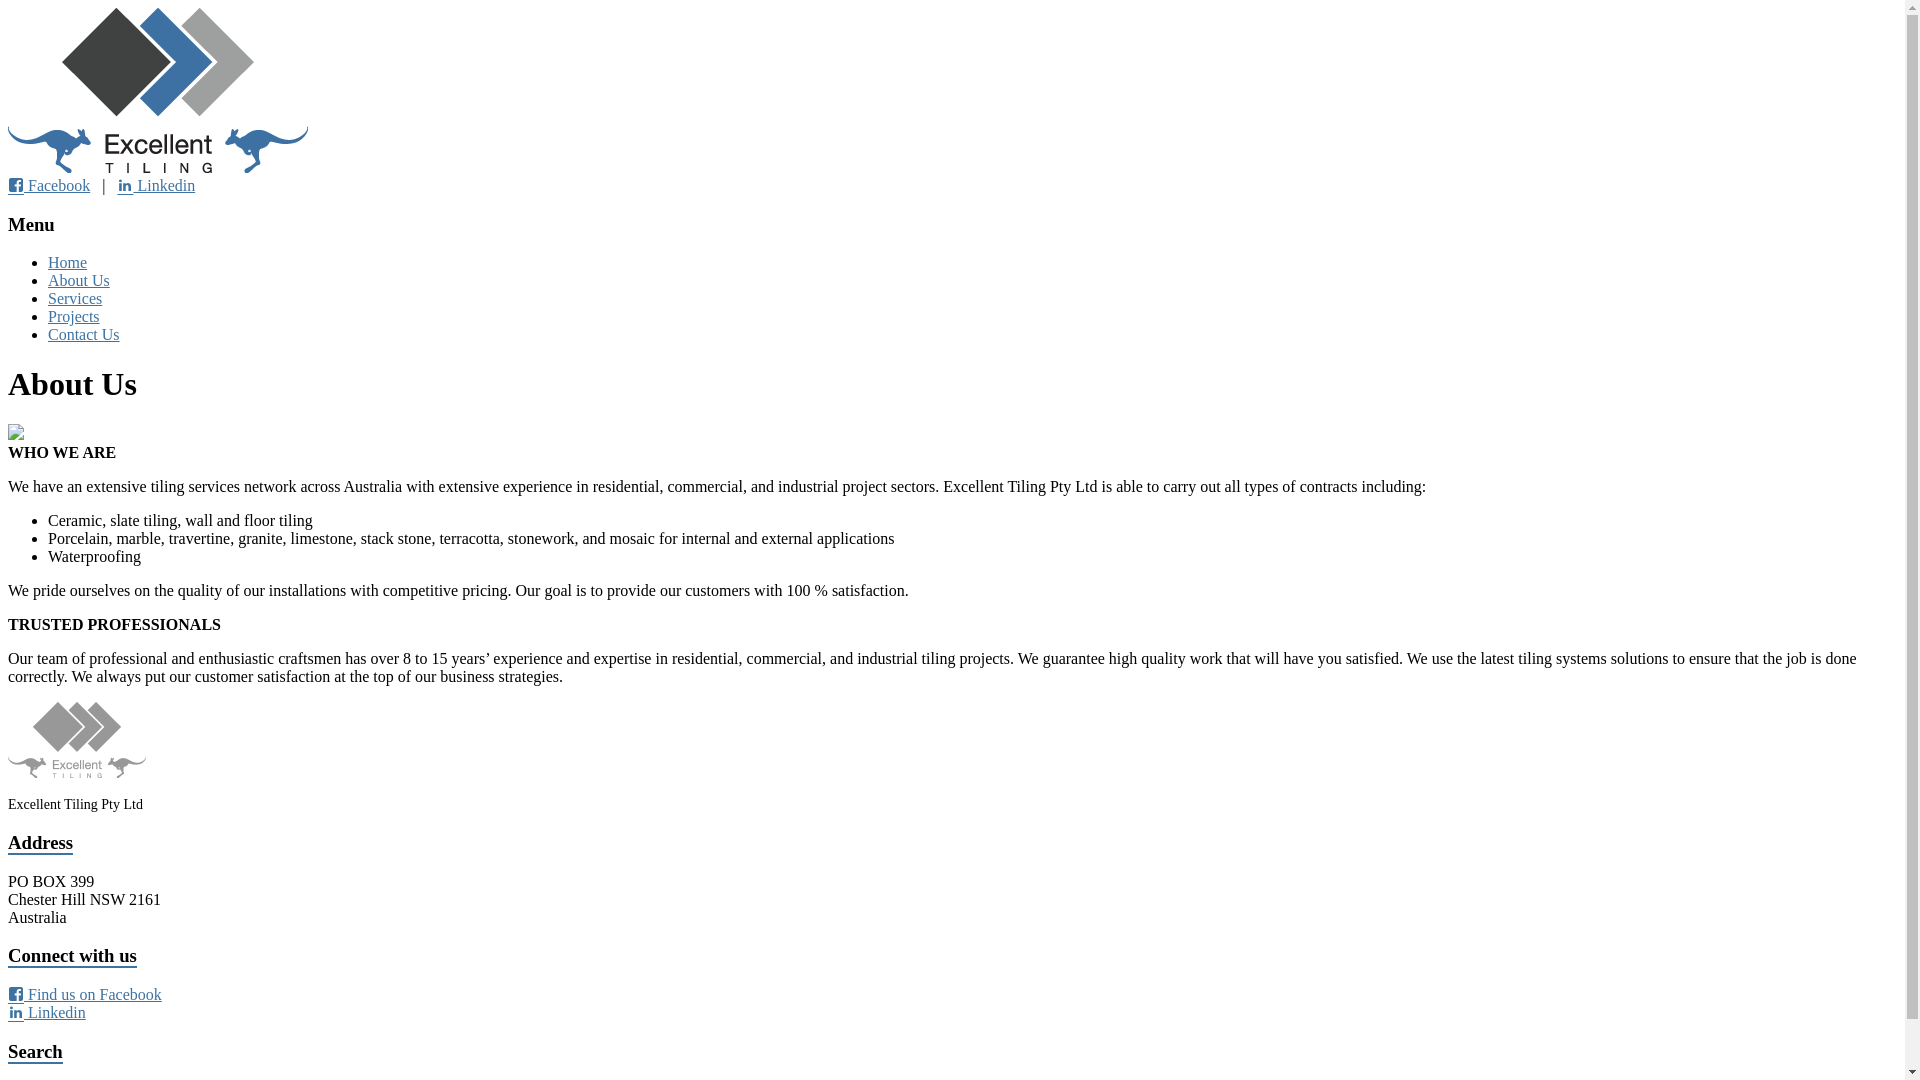 The height and width of the screenshot is (1080, 1920). What do you see at coordinates (85, 994) in the screenshot?
I see `Find us on Facebook` at bounding box center [85, 994].